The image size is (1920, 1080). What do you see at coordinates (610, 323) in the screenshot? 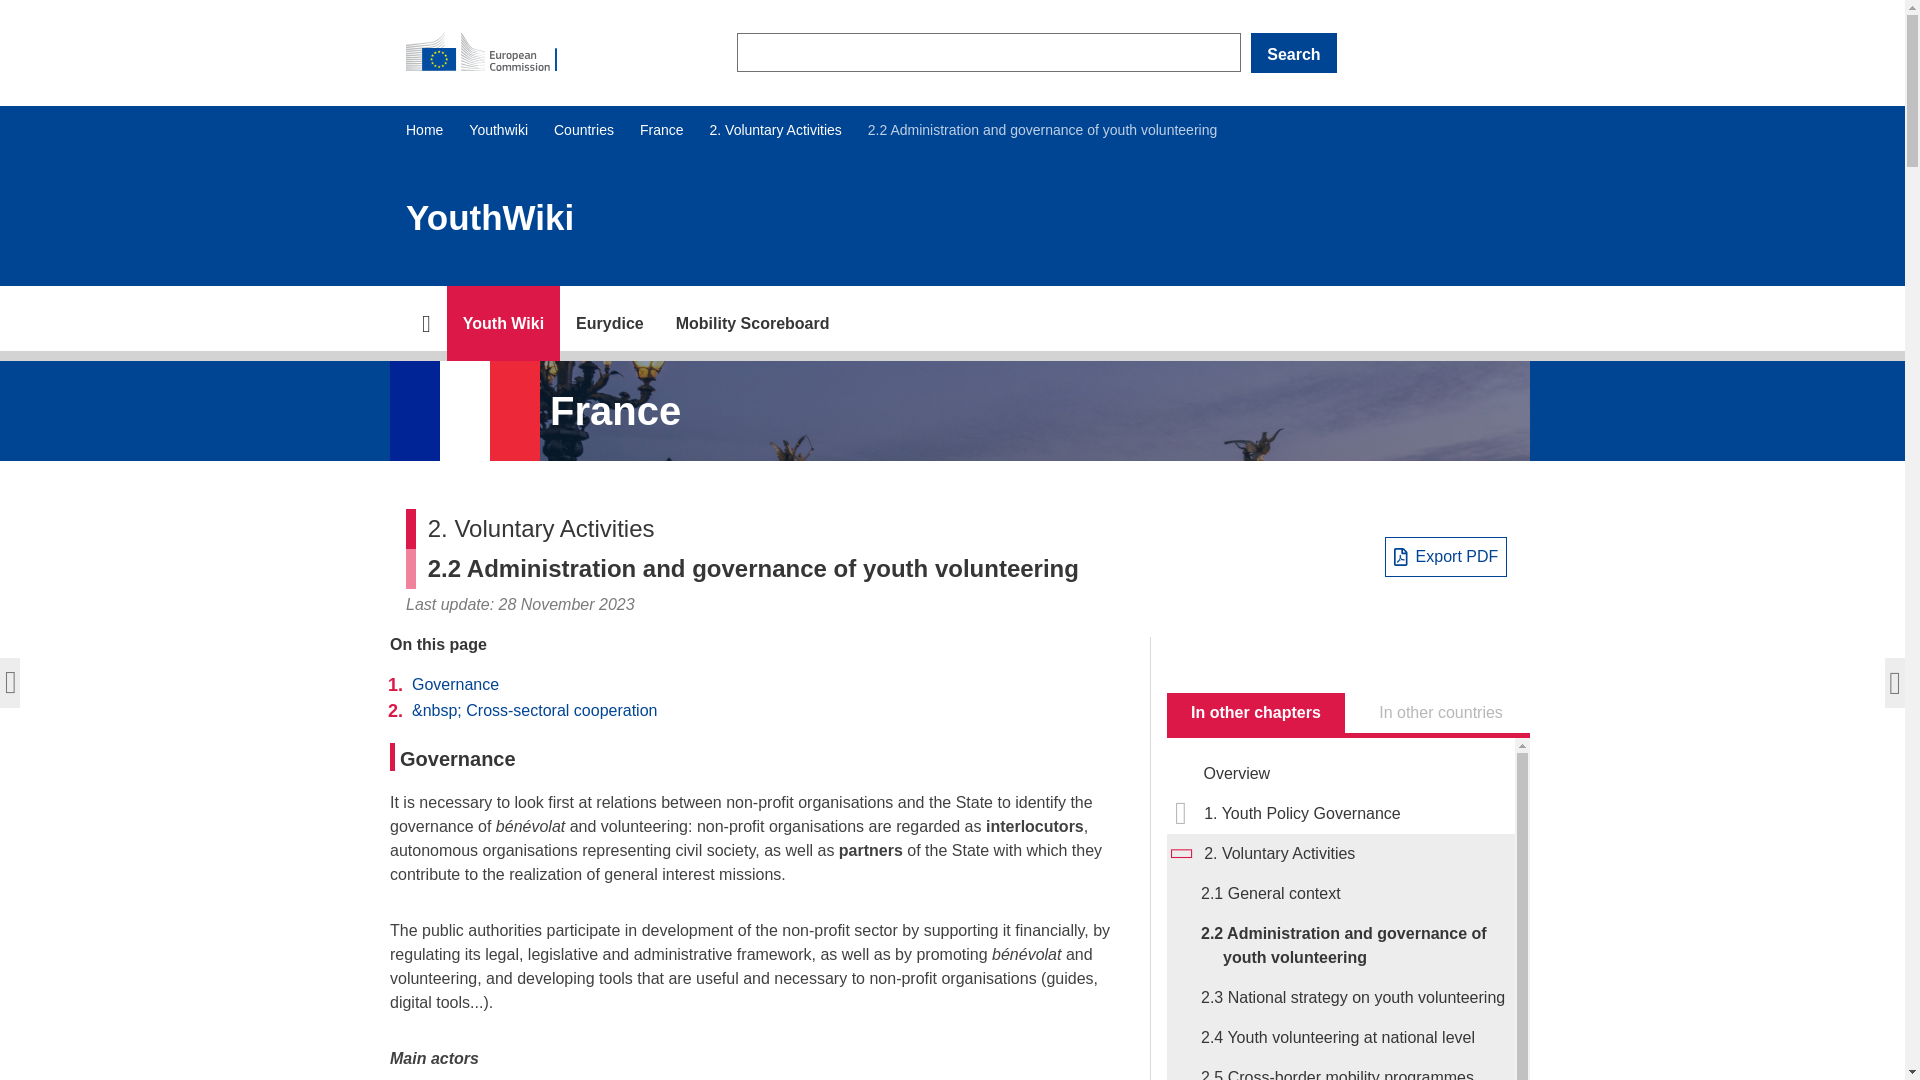
I see `Contact` at bounding box center [610, 323].